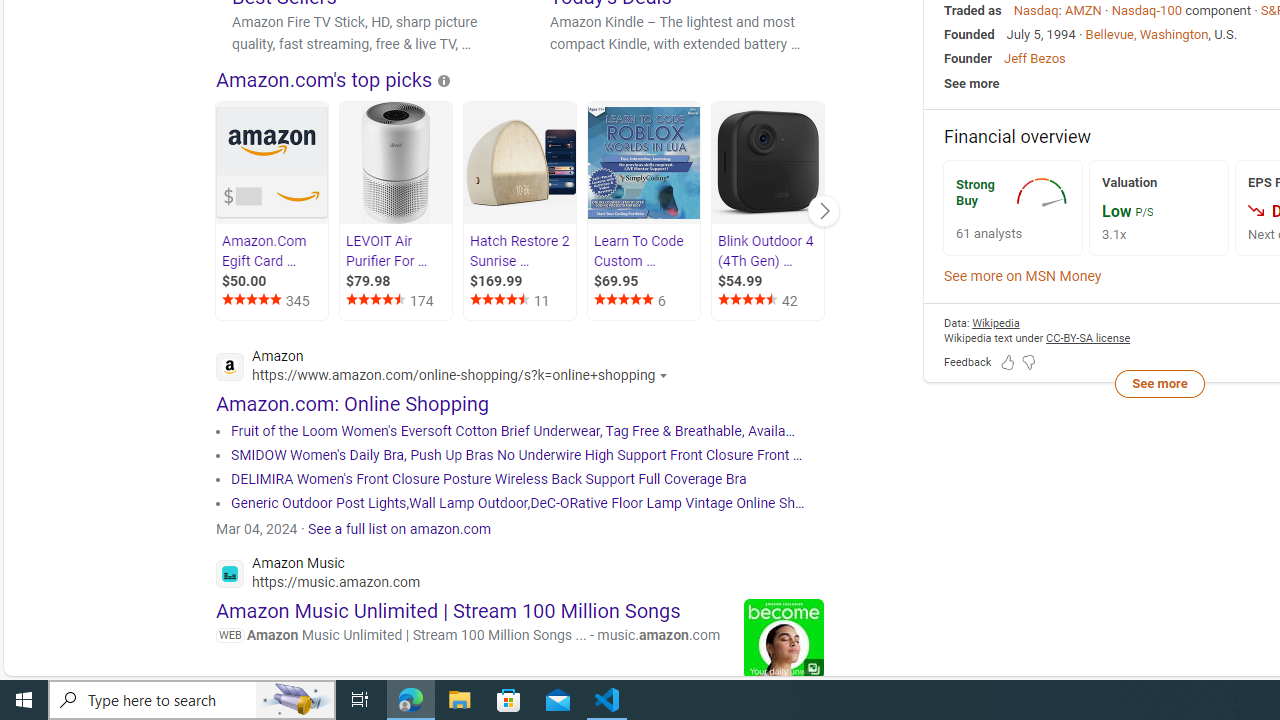  What do you see at coordinates (1146, 10) in the screenshot?
I see `Nasdaq-100` at bounding box center [1146, 10].